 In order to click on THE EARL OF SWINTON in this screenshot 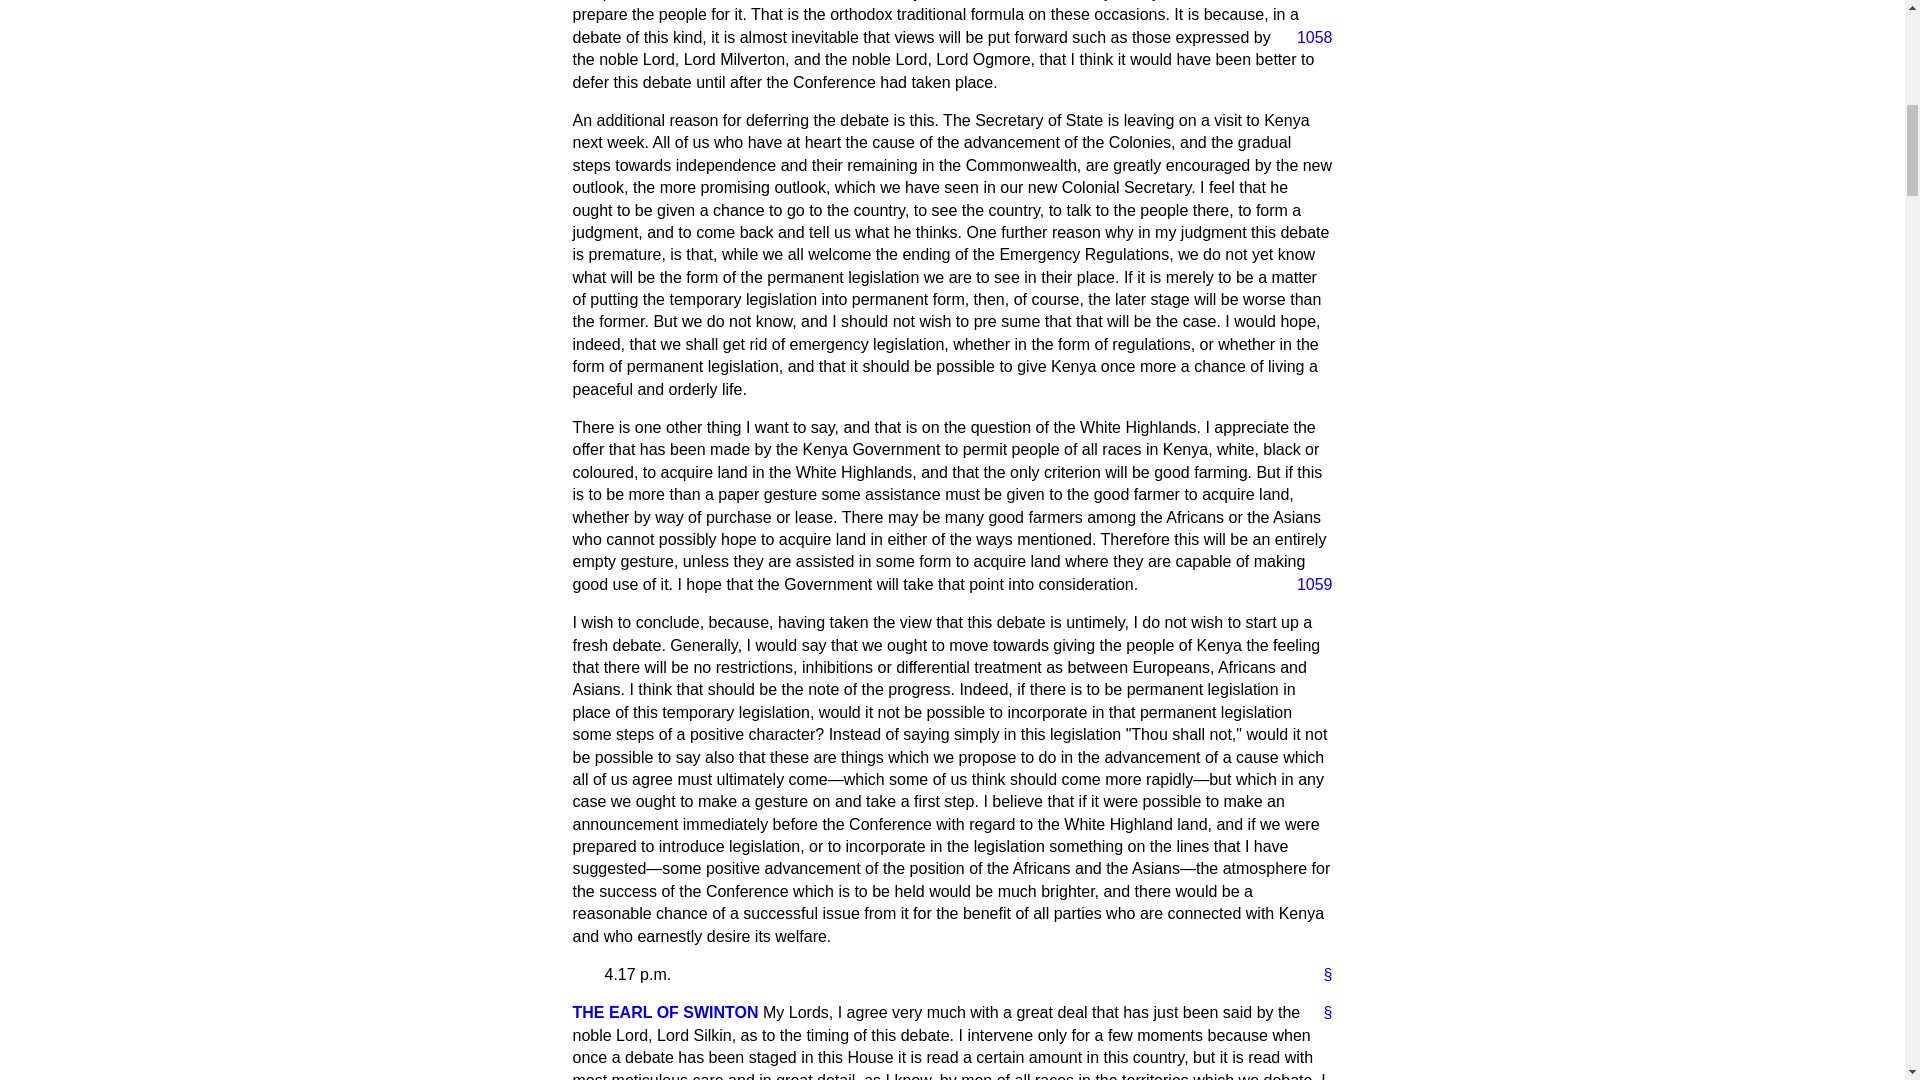, I will do `click(665, 1012)`.